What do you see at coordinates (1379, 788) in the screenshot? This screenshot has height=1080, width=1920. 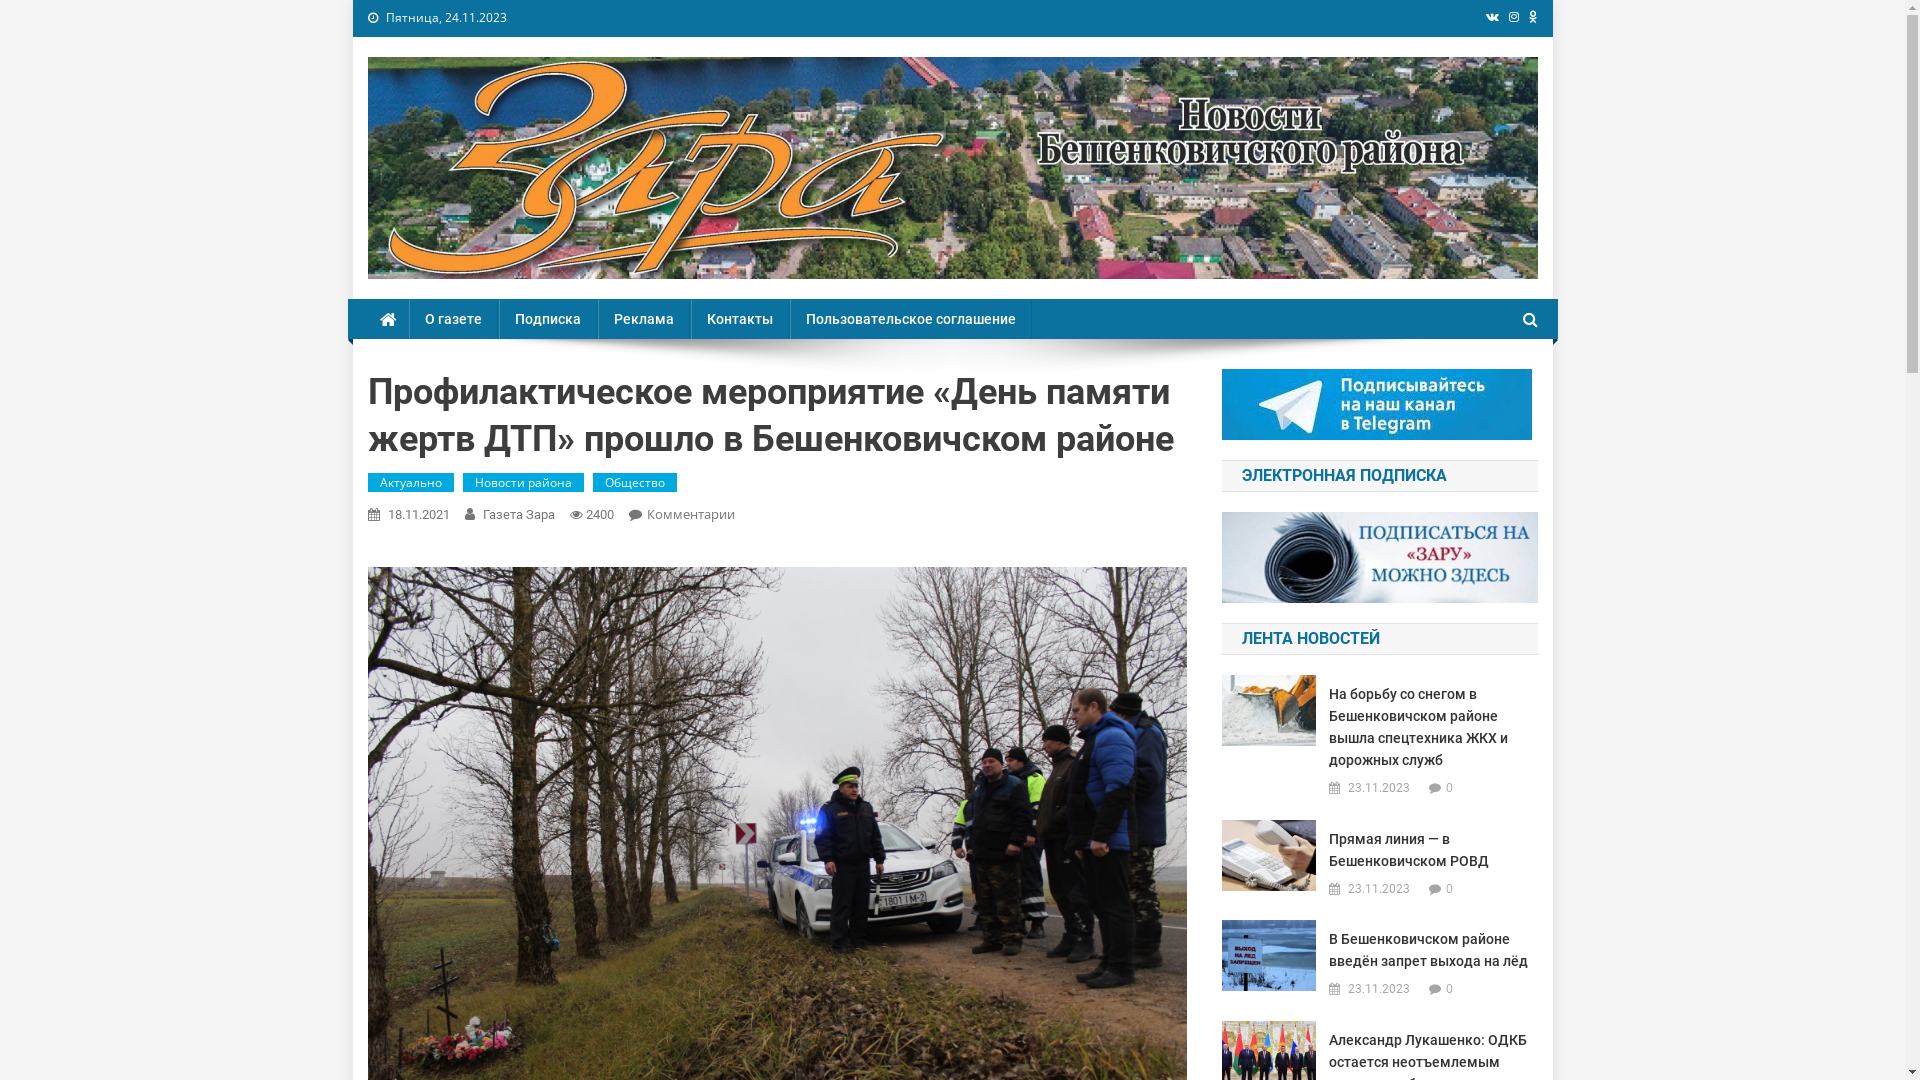 I see `23.11.2023` at bounding box center [1379, 788].